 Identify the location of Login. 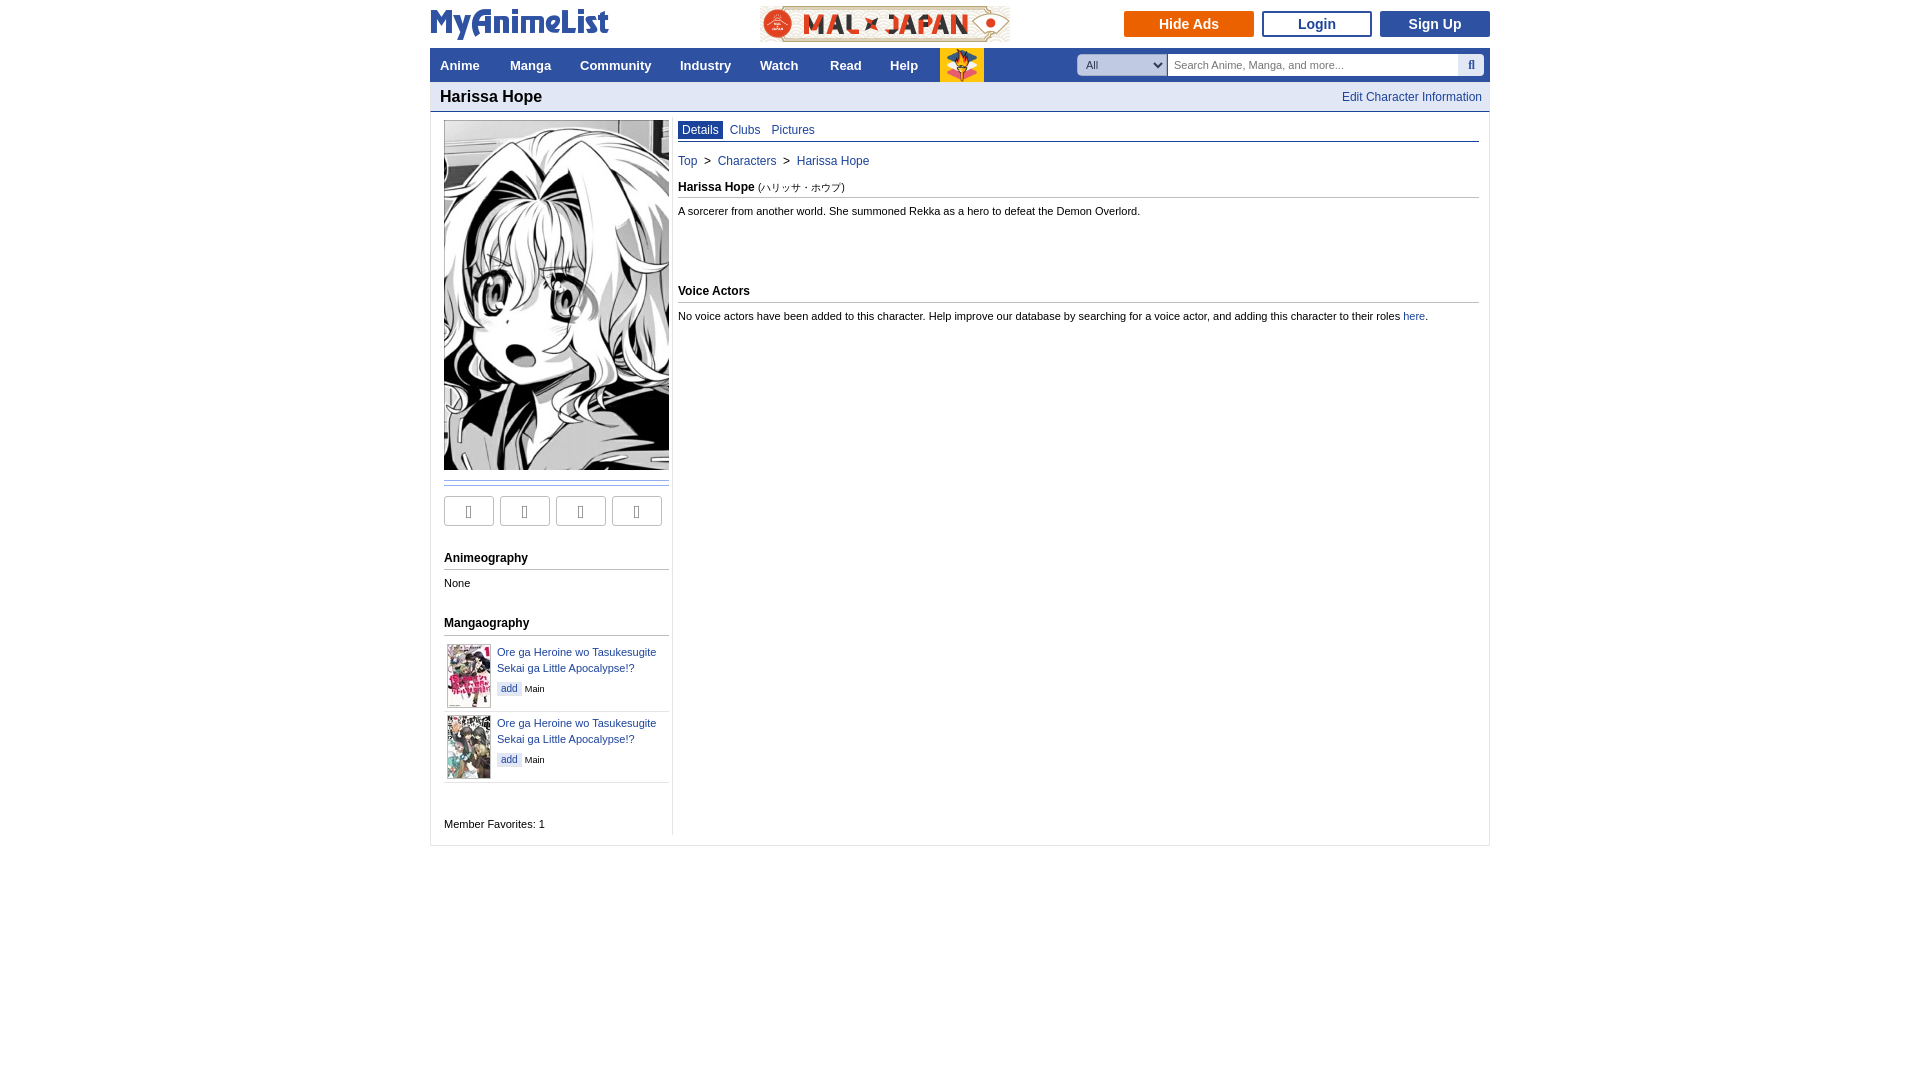
(1316, 23).